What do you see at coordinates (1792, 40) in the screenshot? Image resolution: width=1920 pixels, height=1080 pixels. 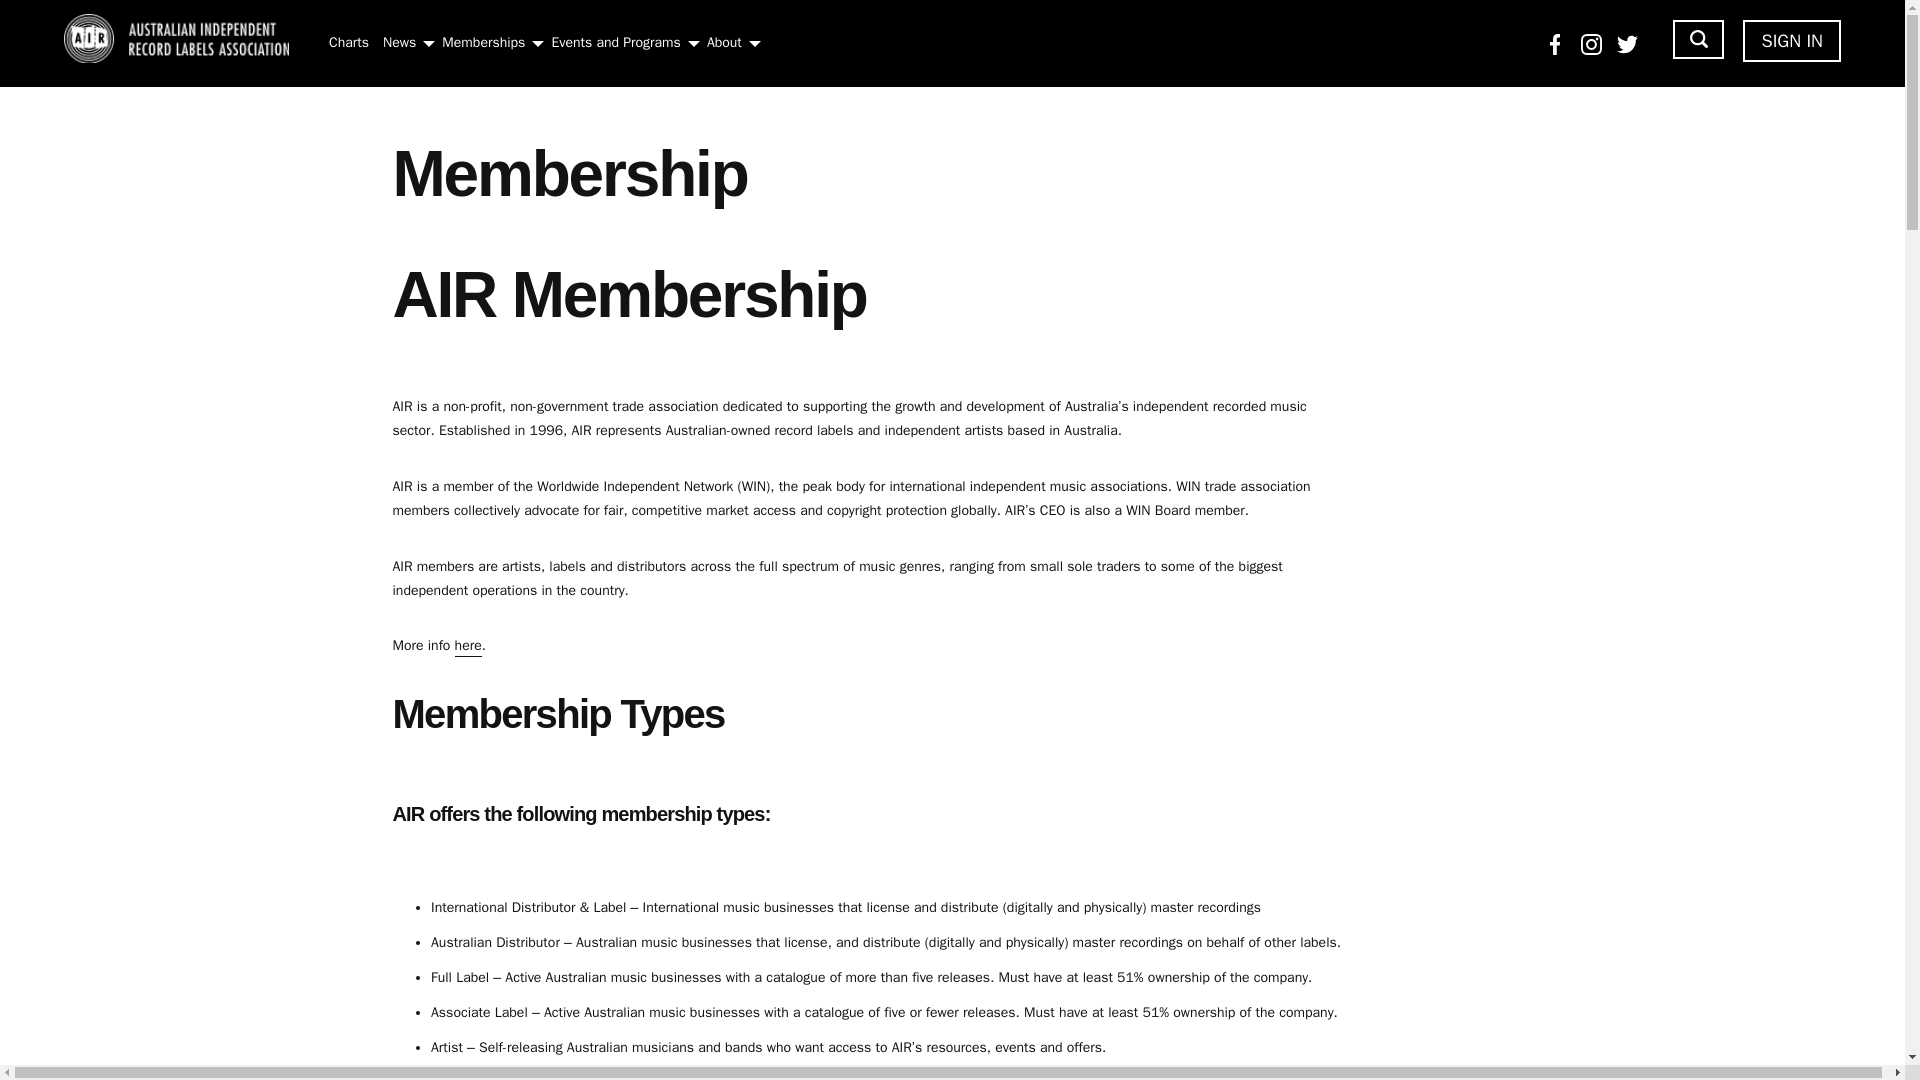 I see `SIGN IN` at bounding box center [1792, 40].